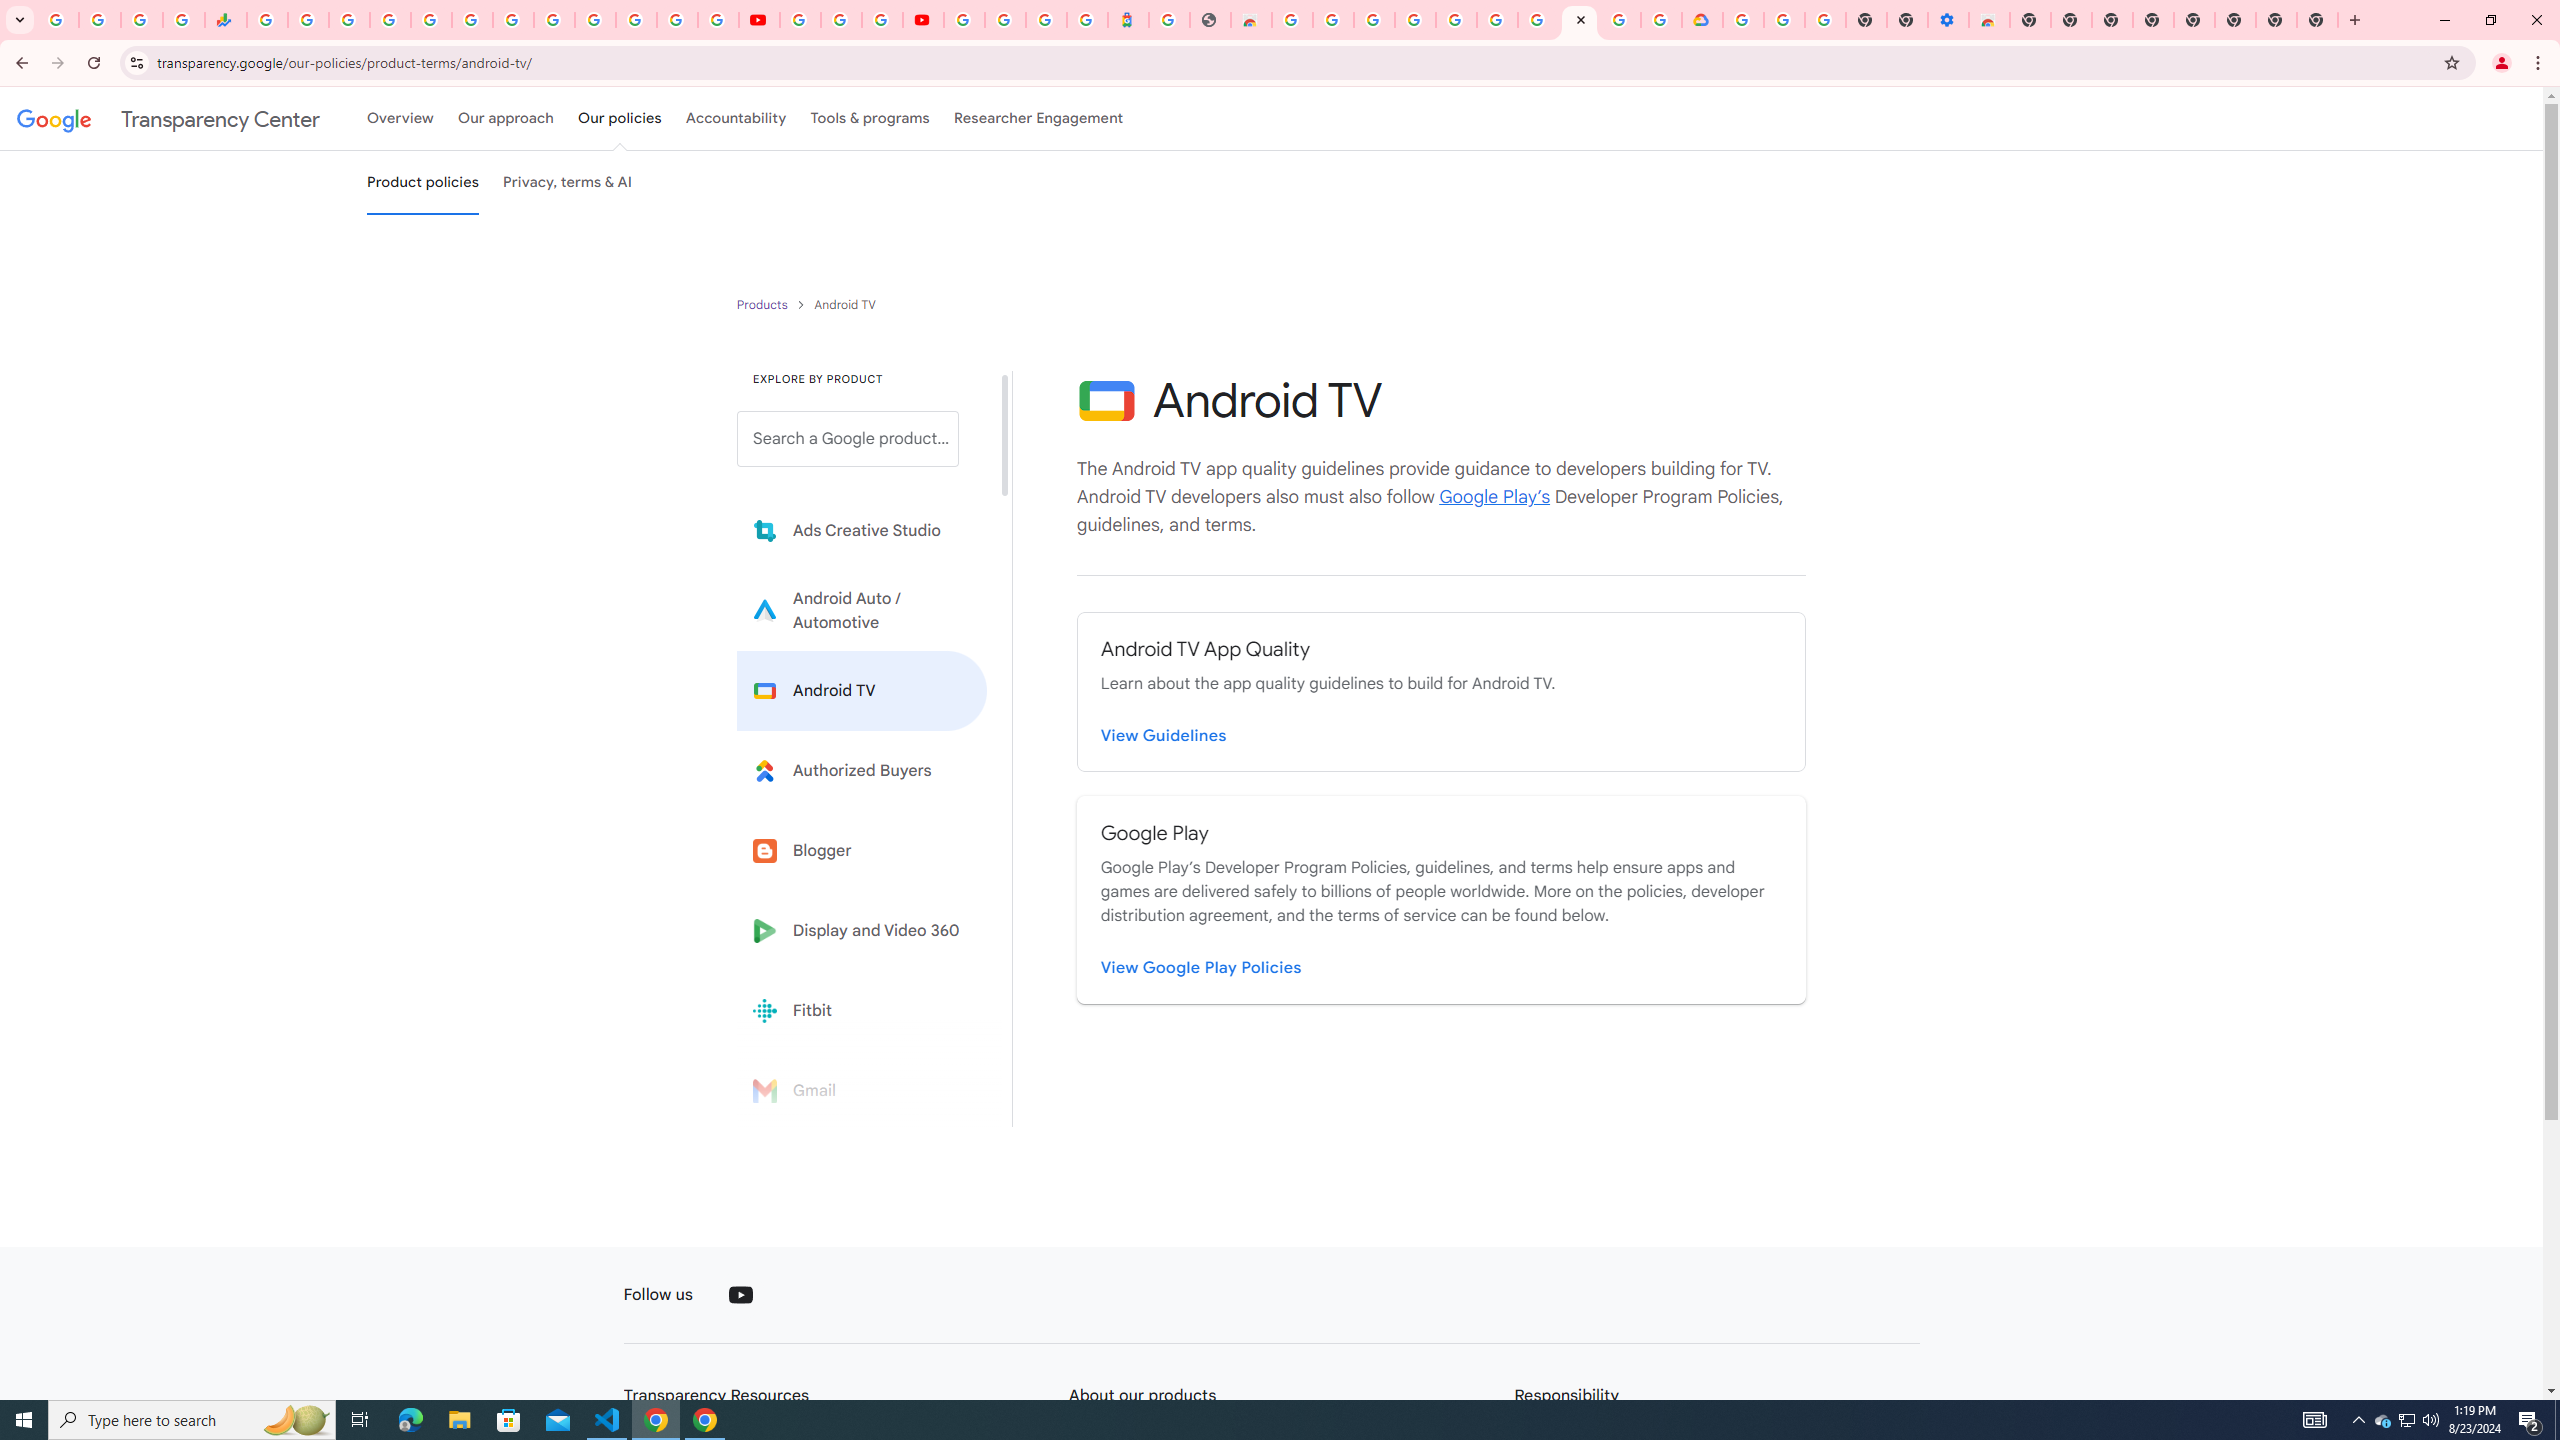  What do you see at coordinates (1662, 20) in the screenshot?
I see `Browse the Google Chrome Community - Google Chrome Community` at bounding box center [1662, 20].